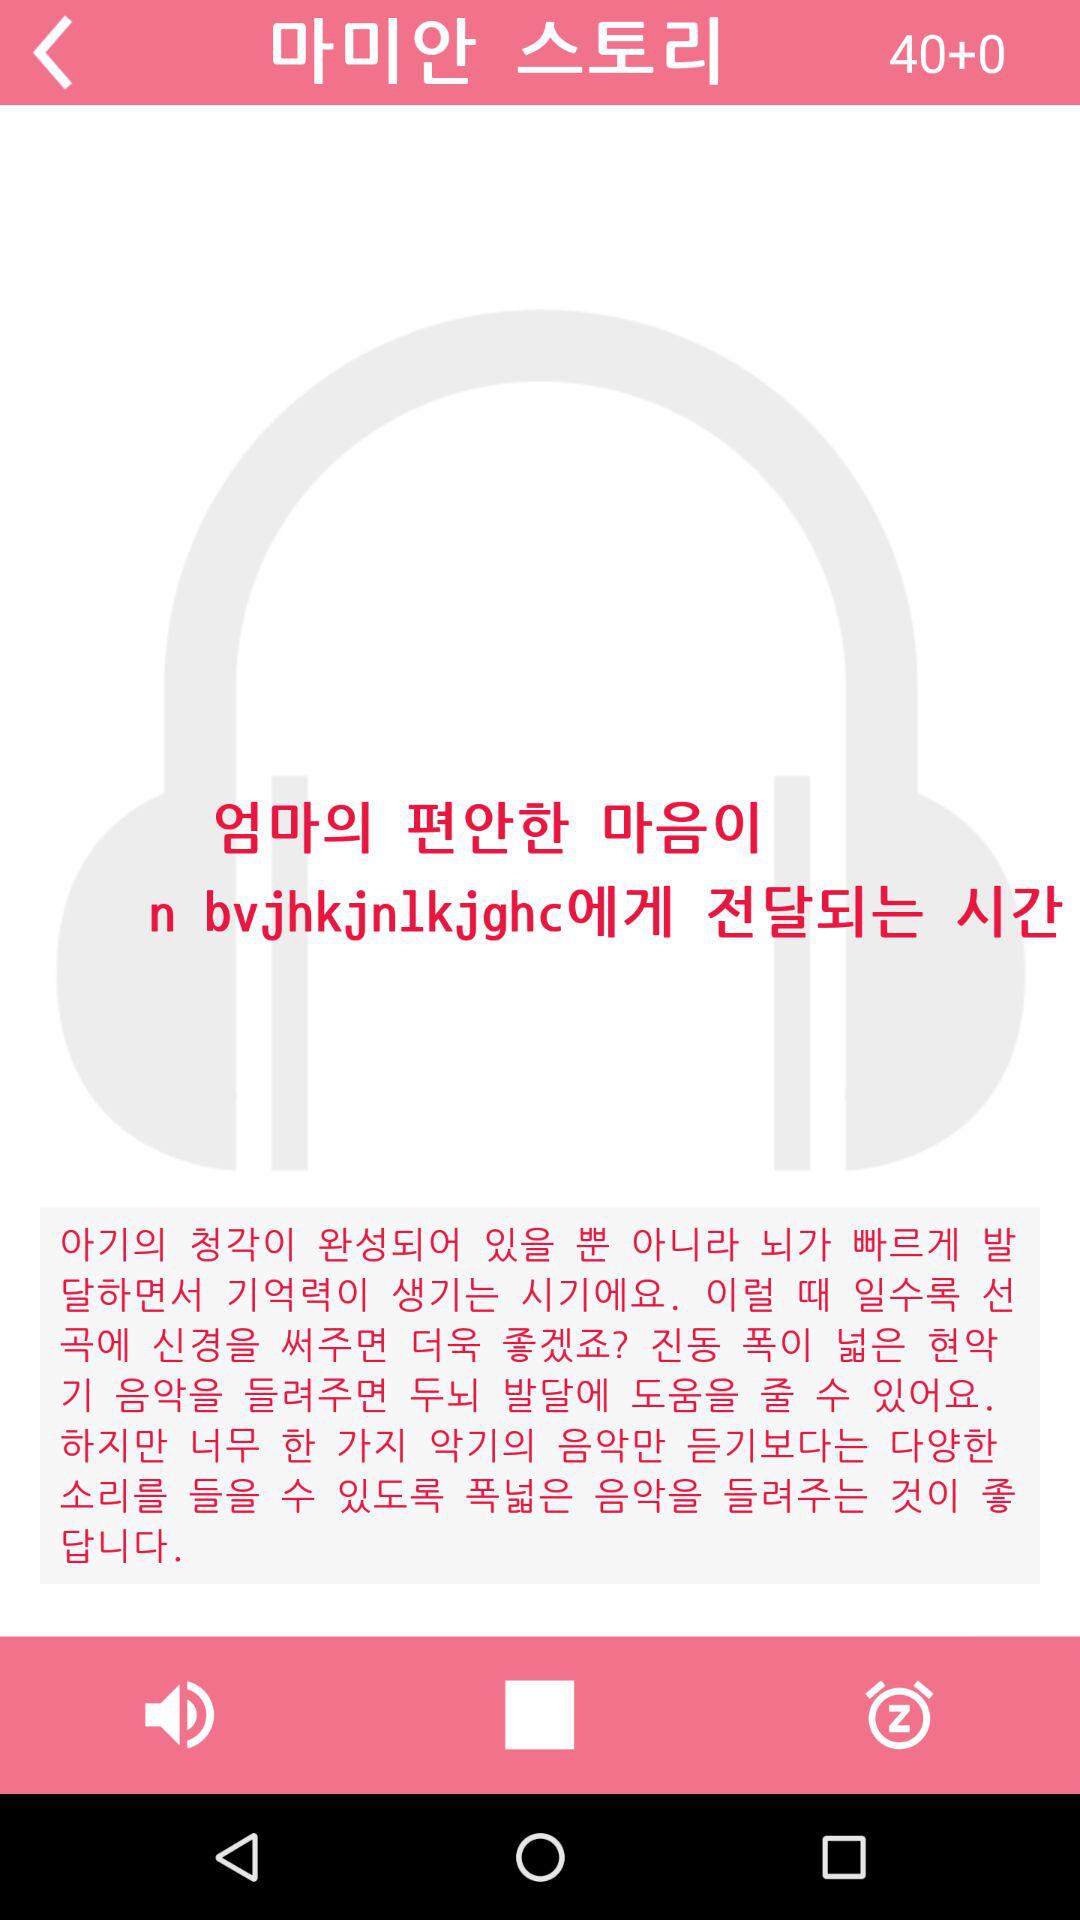 The height and width of the screenshot is (1920, 1080). What do you see at coordinates (899, 1714) in the screenshot?
I see `choose item at the bottom right corner` at bounding box center [899, 1714].